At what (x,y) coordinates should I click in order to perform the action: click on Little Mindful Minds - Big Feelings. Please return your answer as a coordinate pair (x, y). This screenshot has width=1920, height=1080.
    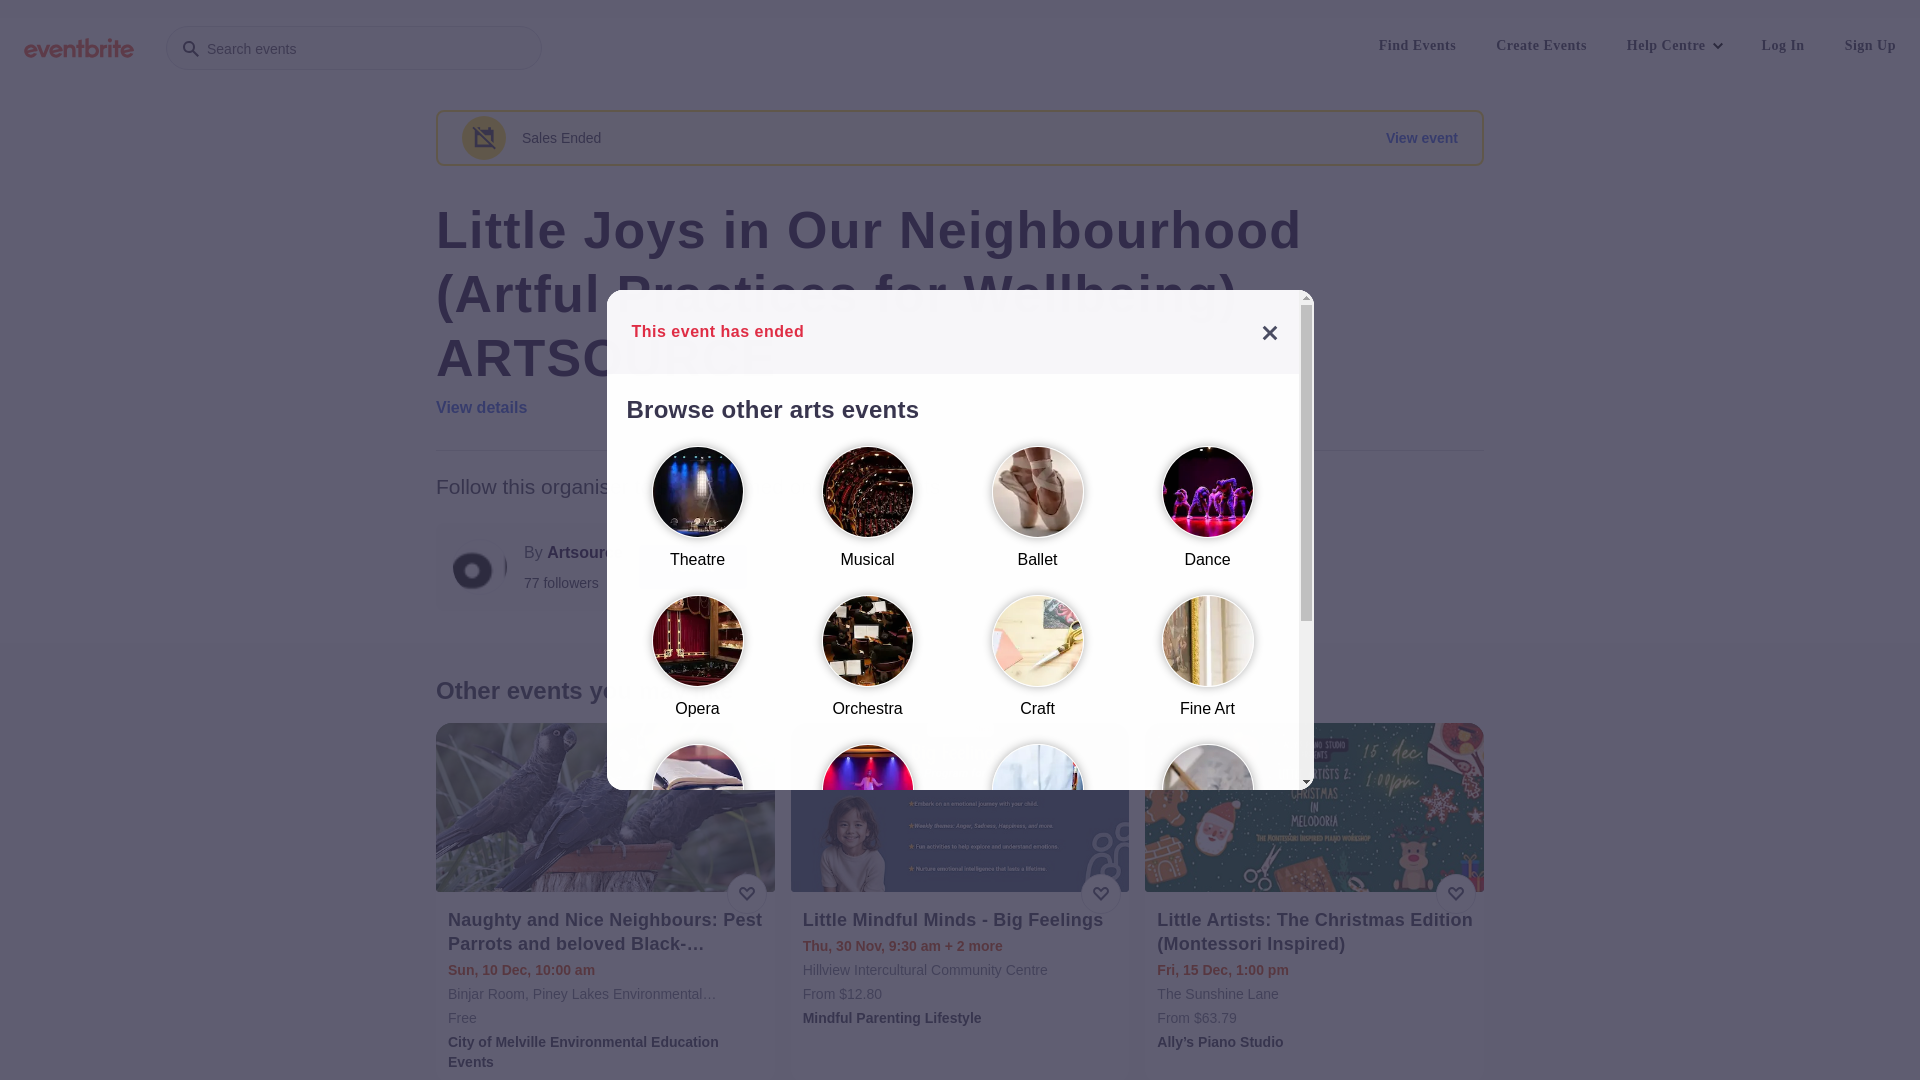
    Looking at the image, I should click on (962, 920).